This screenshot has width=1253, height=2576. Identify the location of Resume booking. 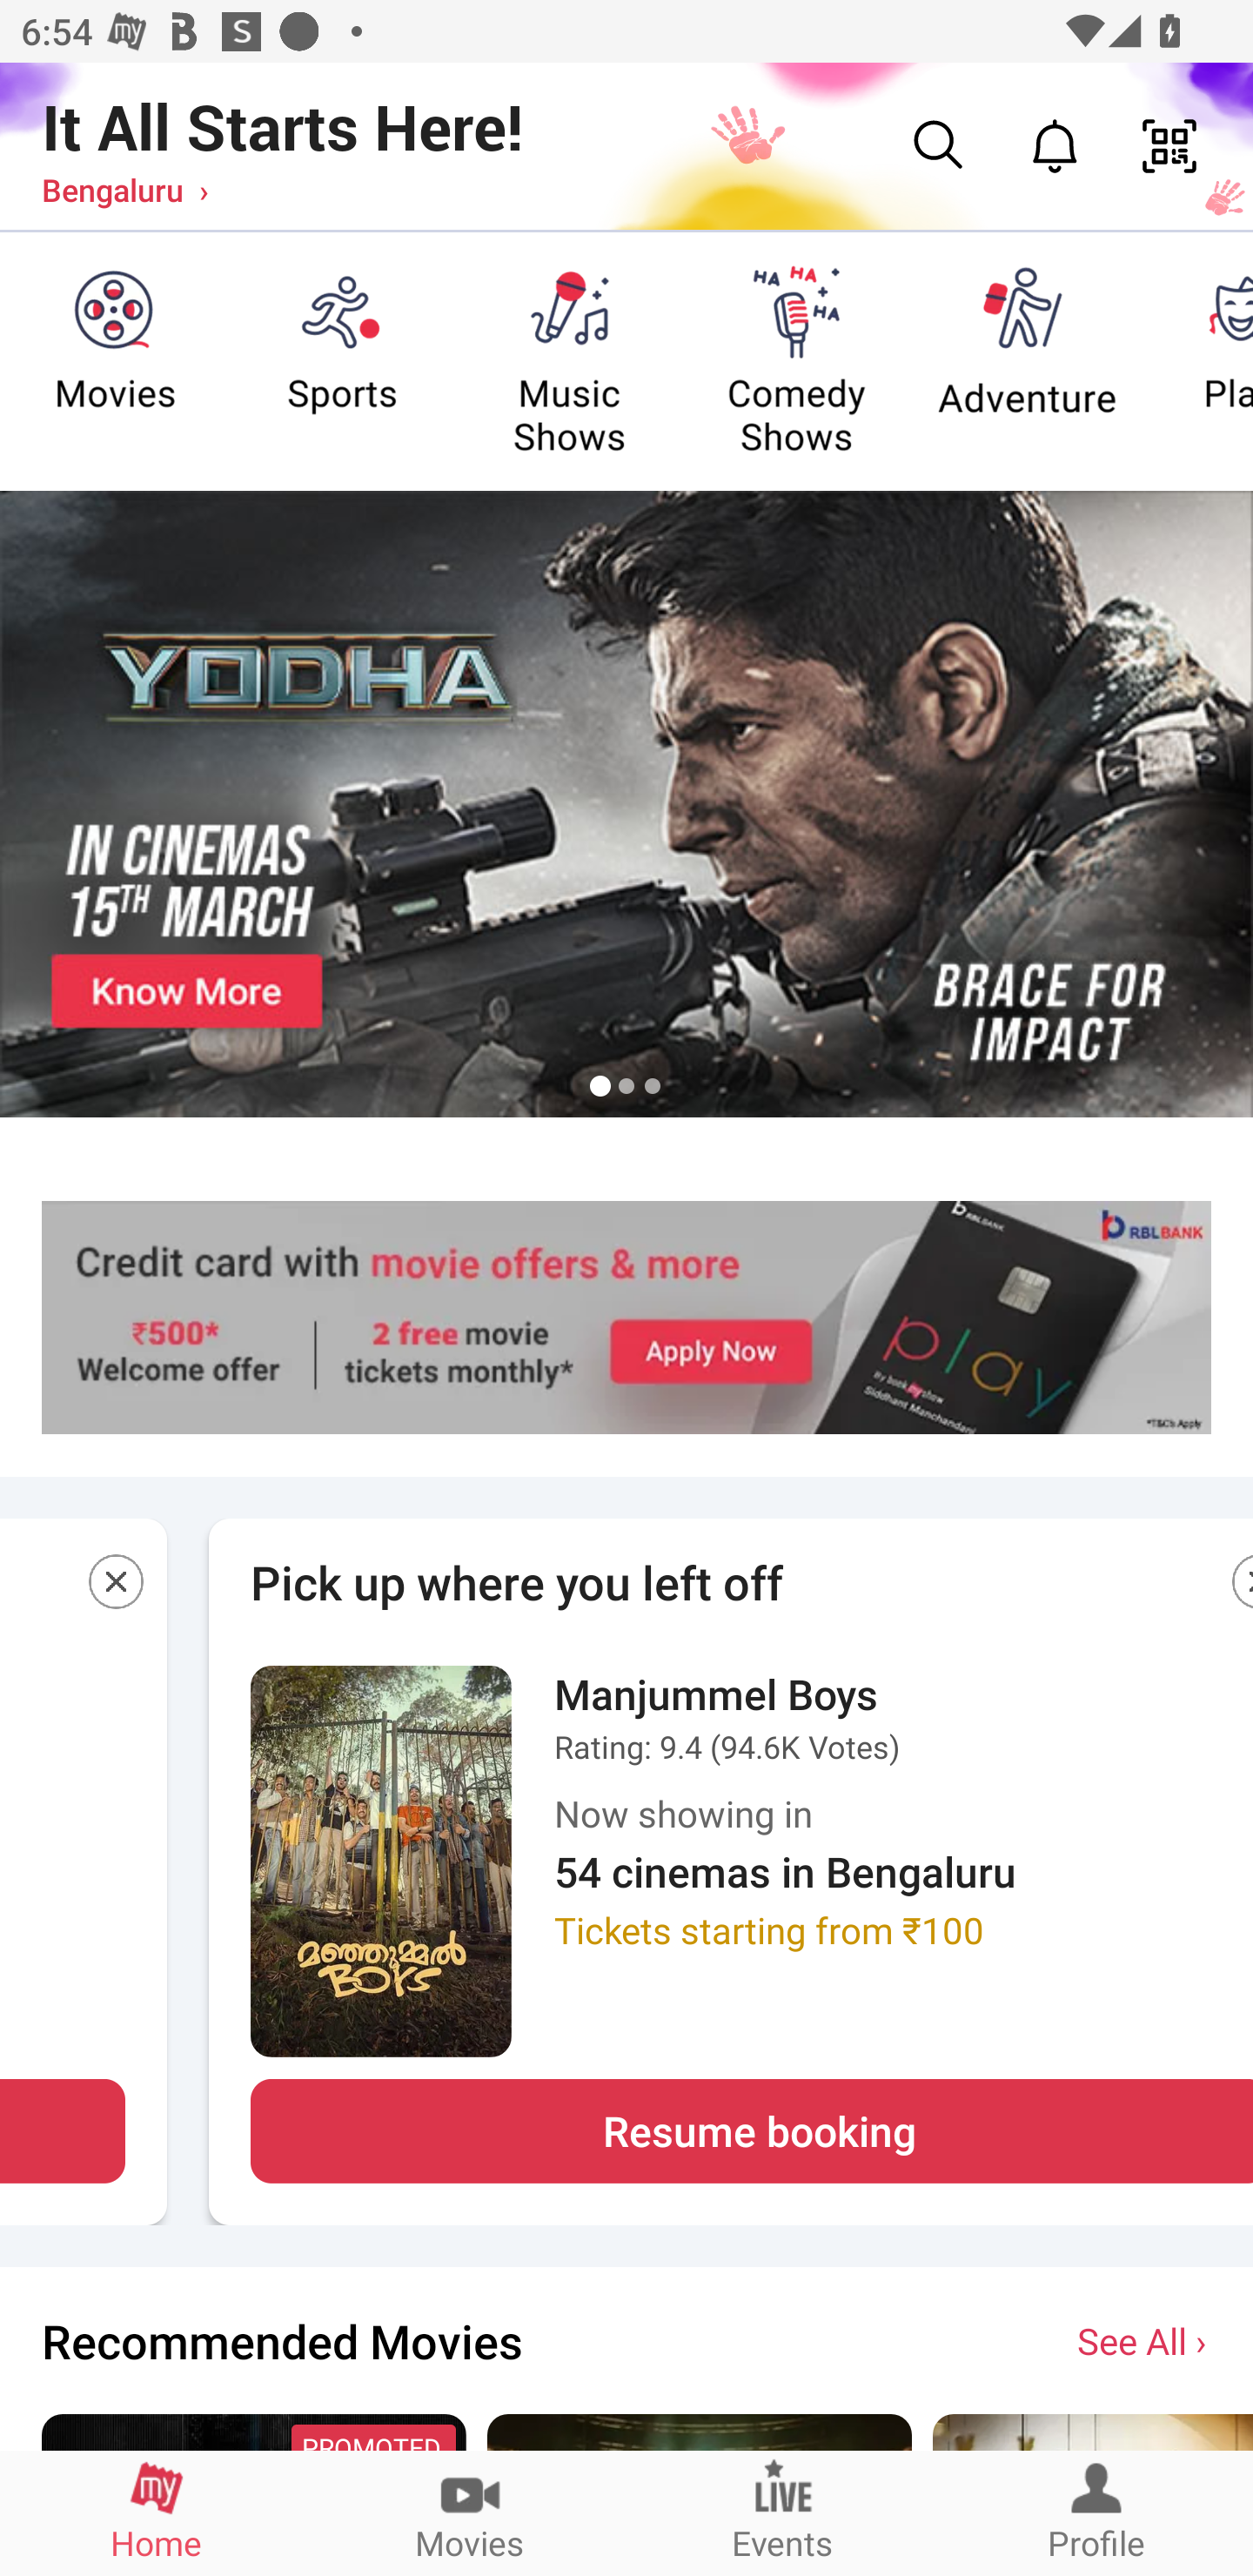
(752, 2131).